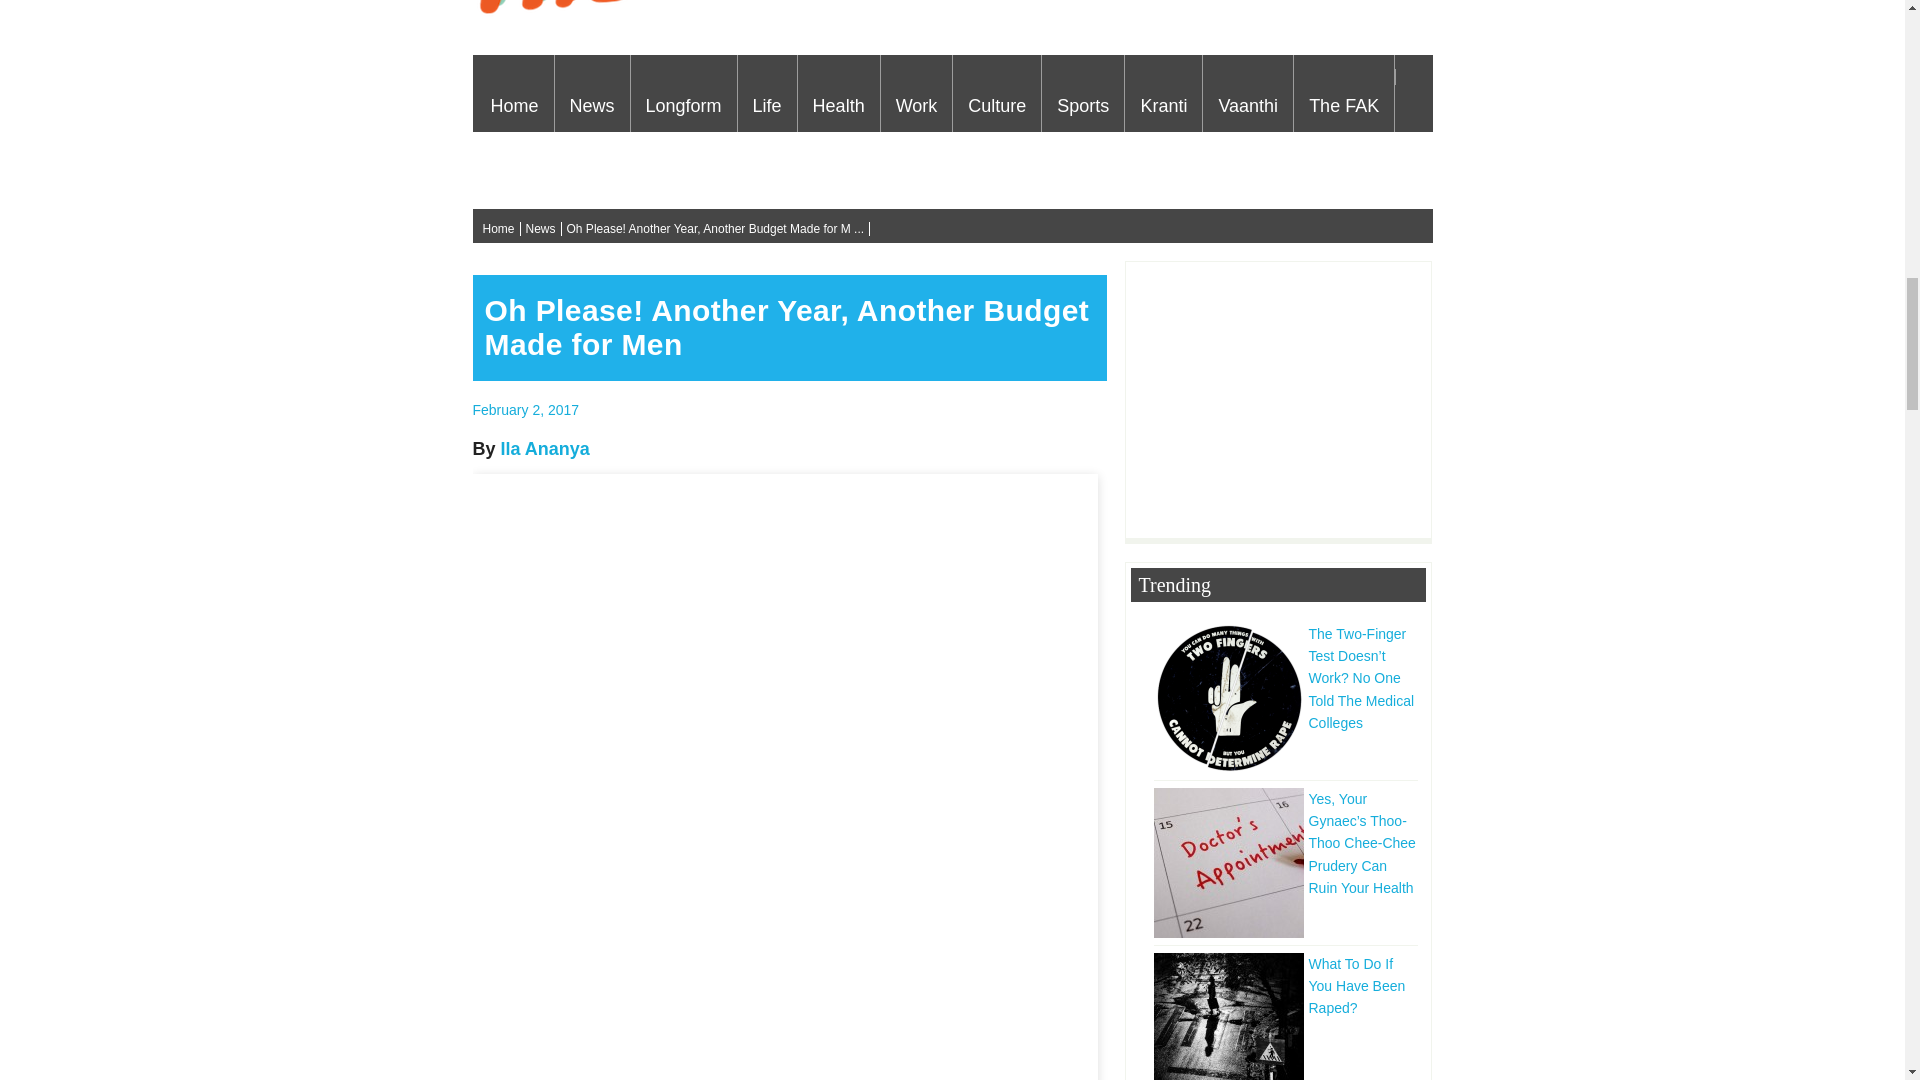 Image resolution: width=1920 pixels, height=1080 pixels. I want to click on News, so click(592, 92).